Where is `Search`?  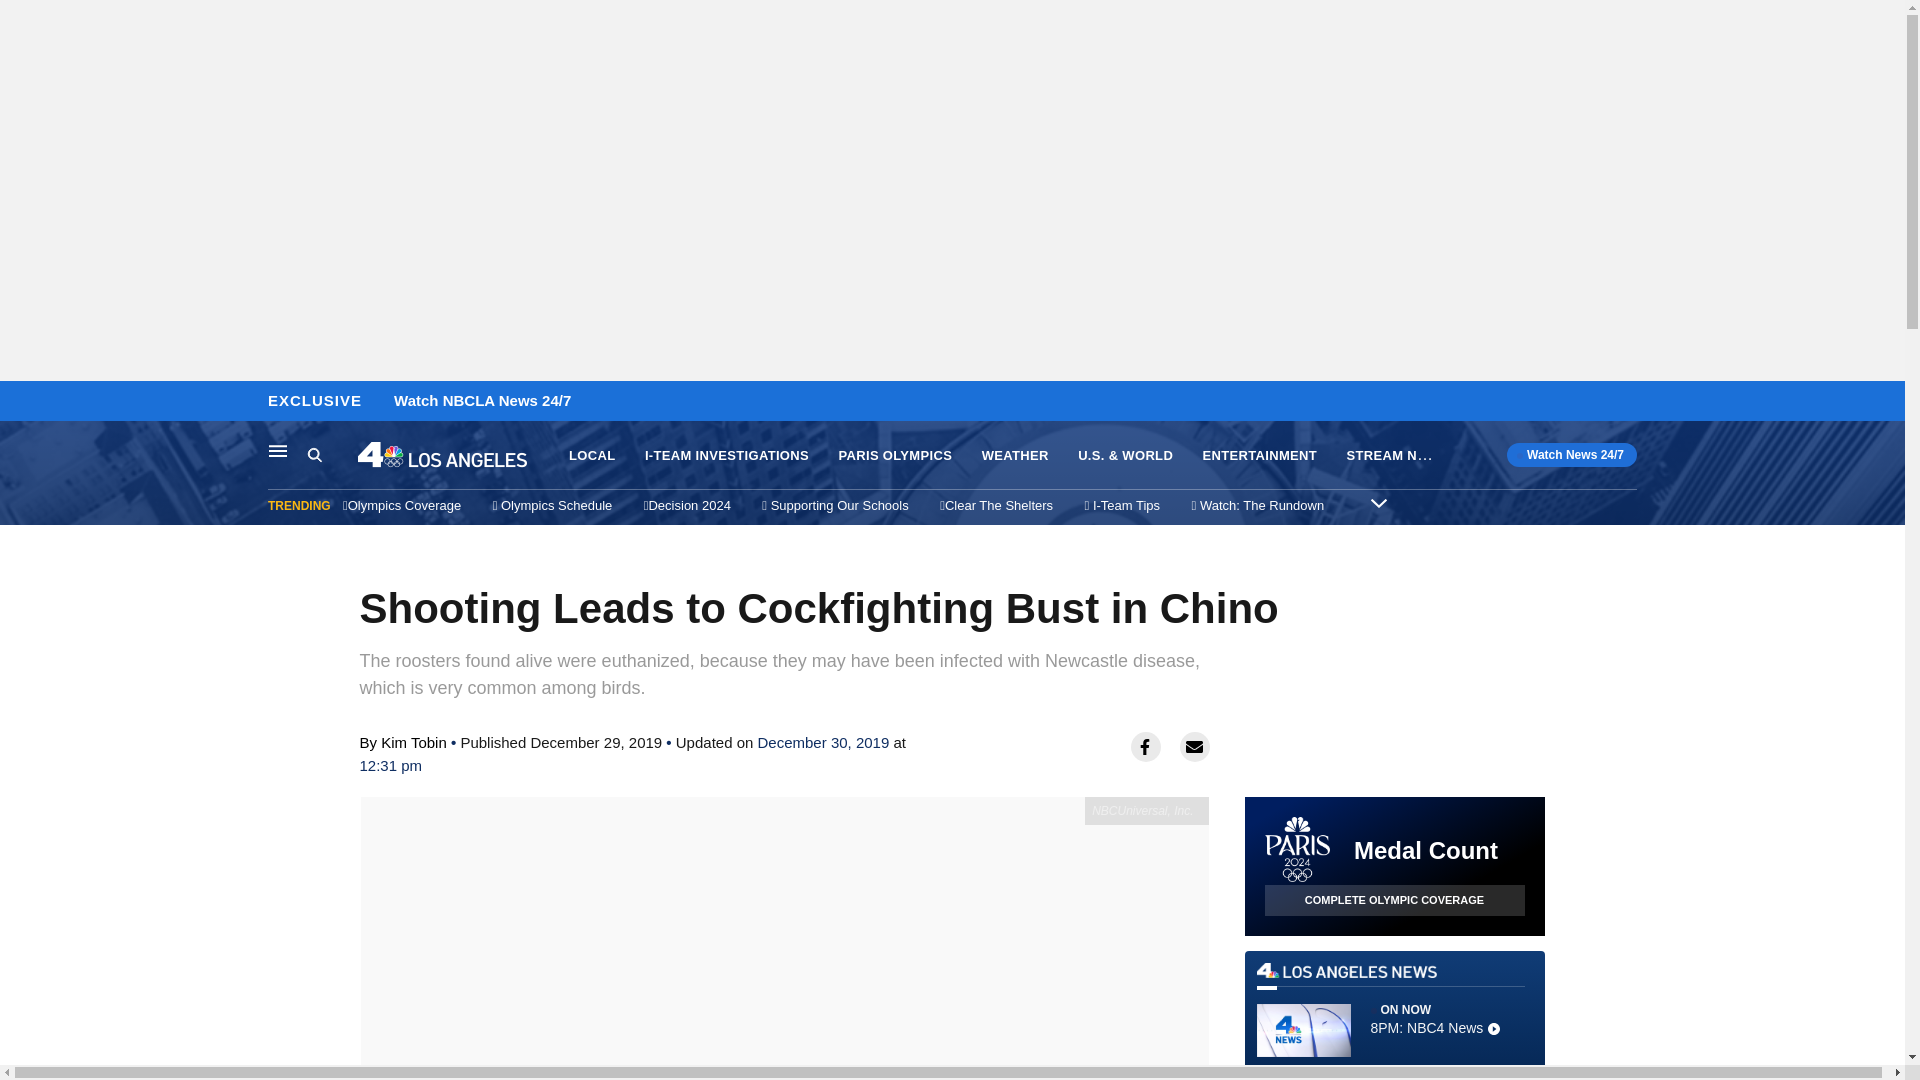
Search is located at coordinates (278, 450).